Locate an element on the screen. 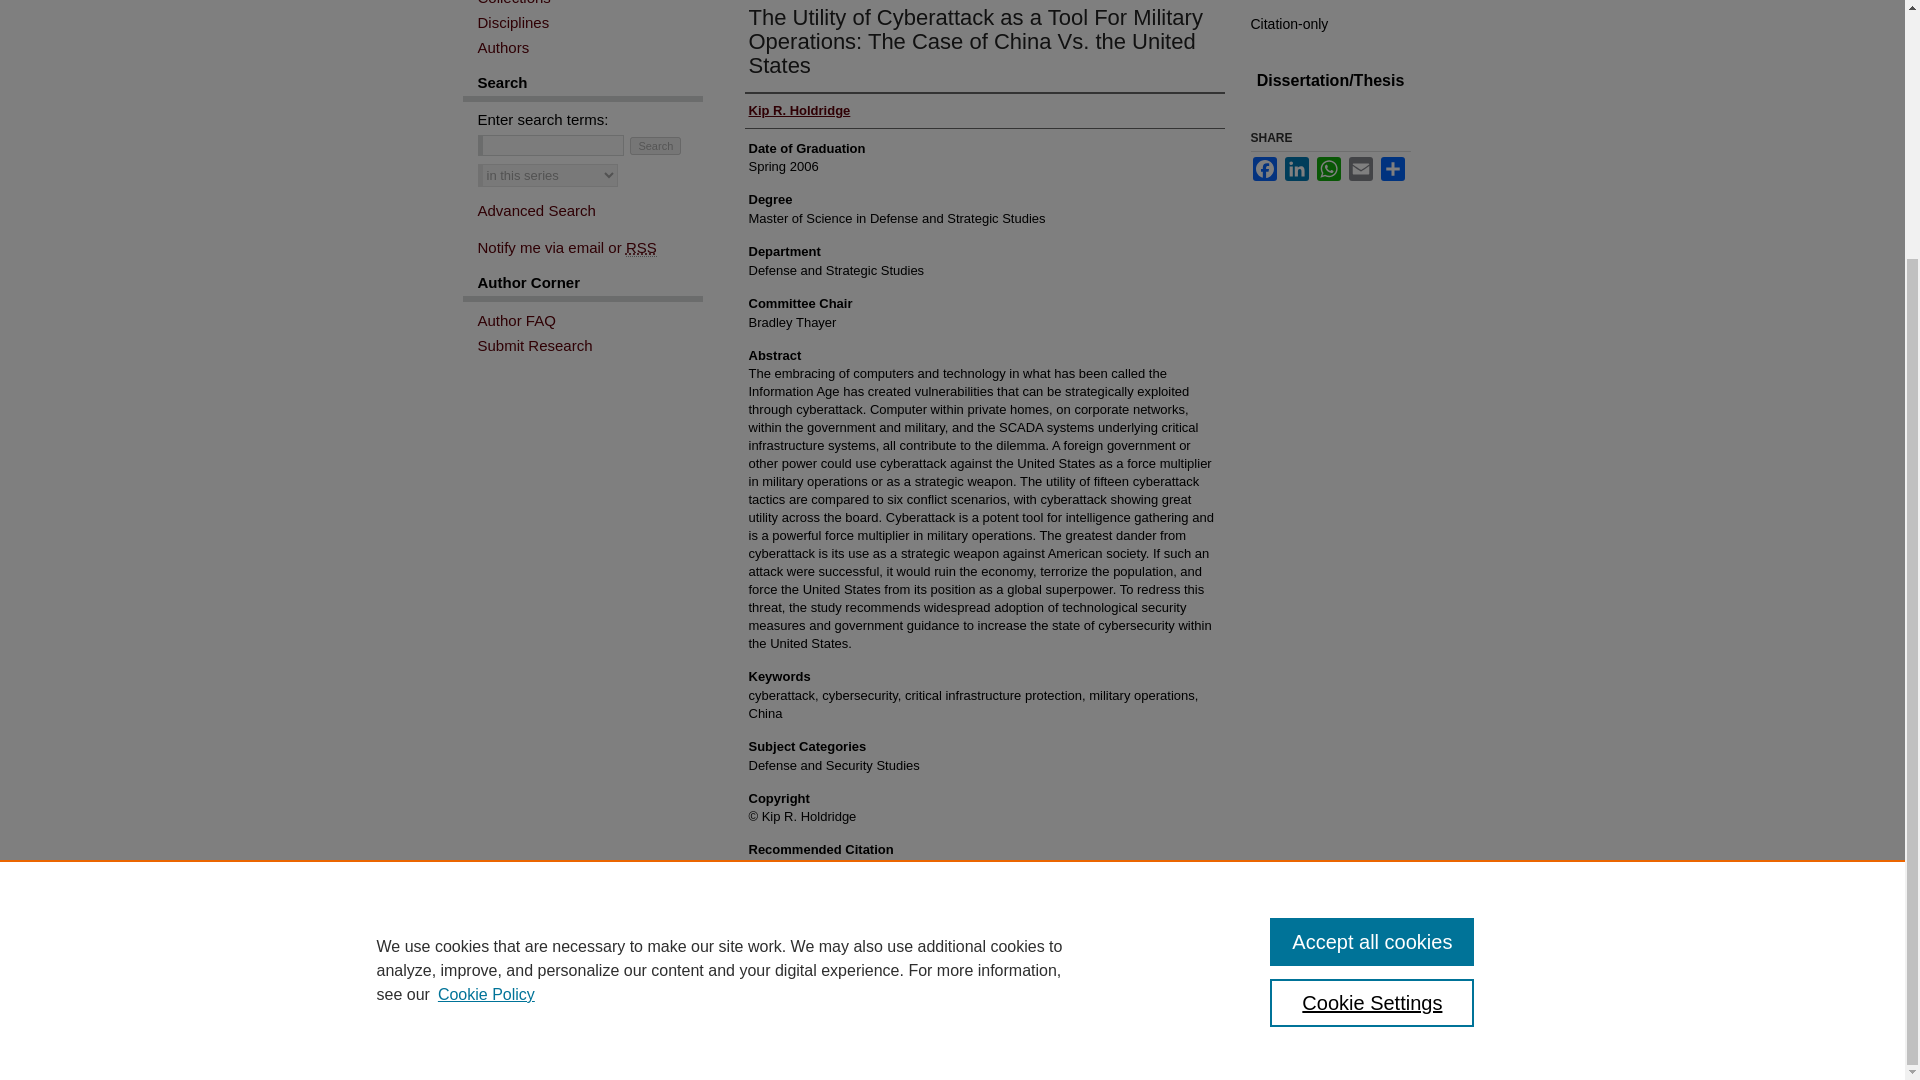 This screenshot has width=1920, height=1080. Email is located at coordinates (1360, 168).